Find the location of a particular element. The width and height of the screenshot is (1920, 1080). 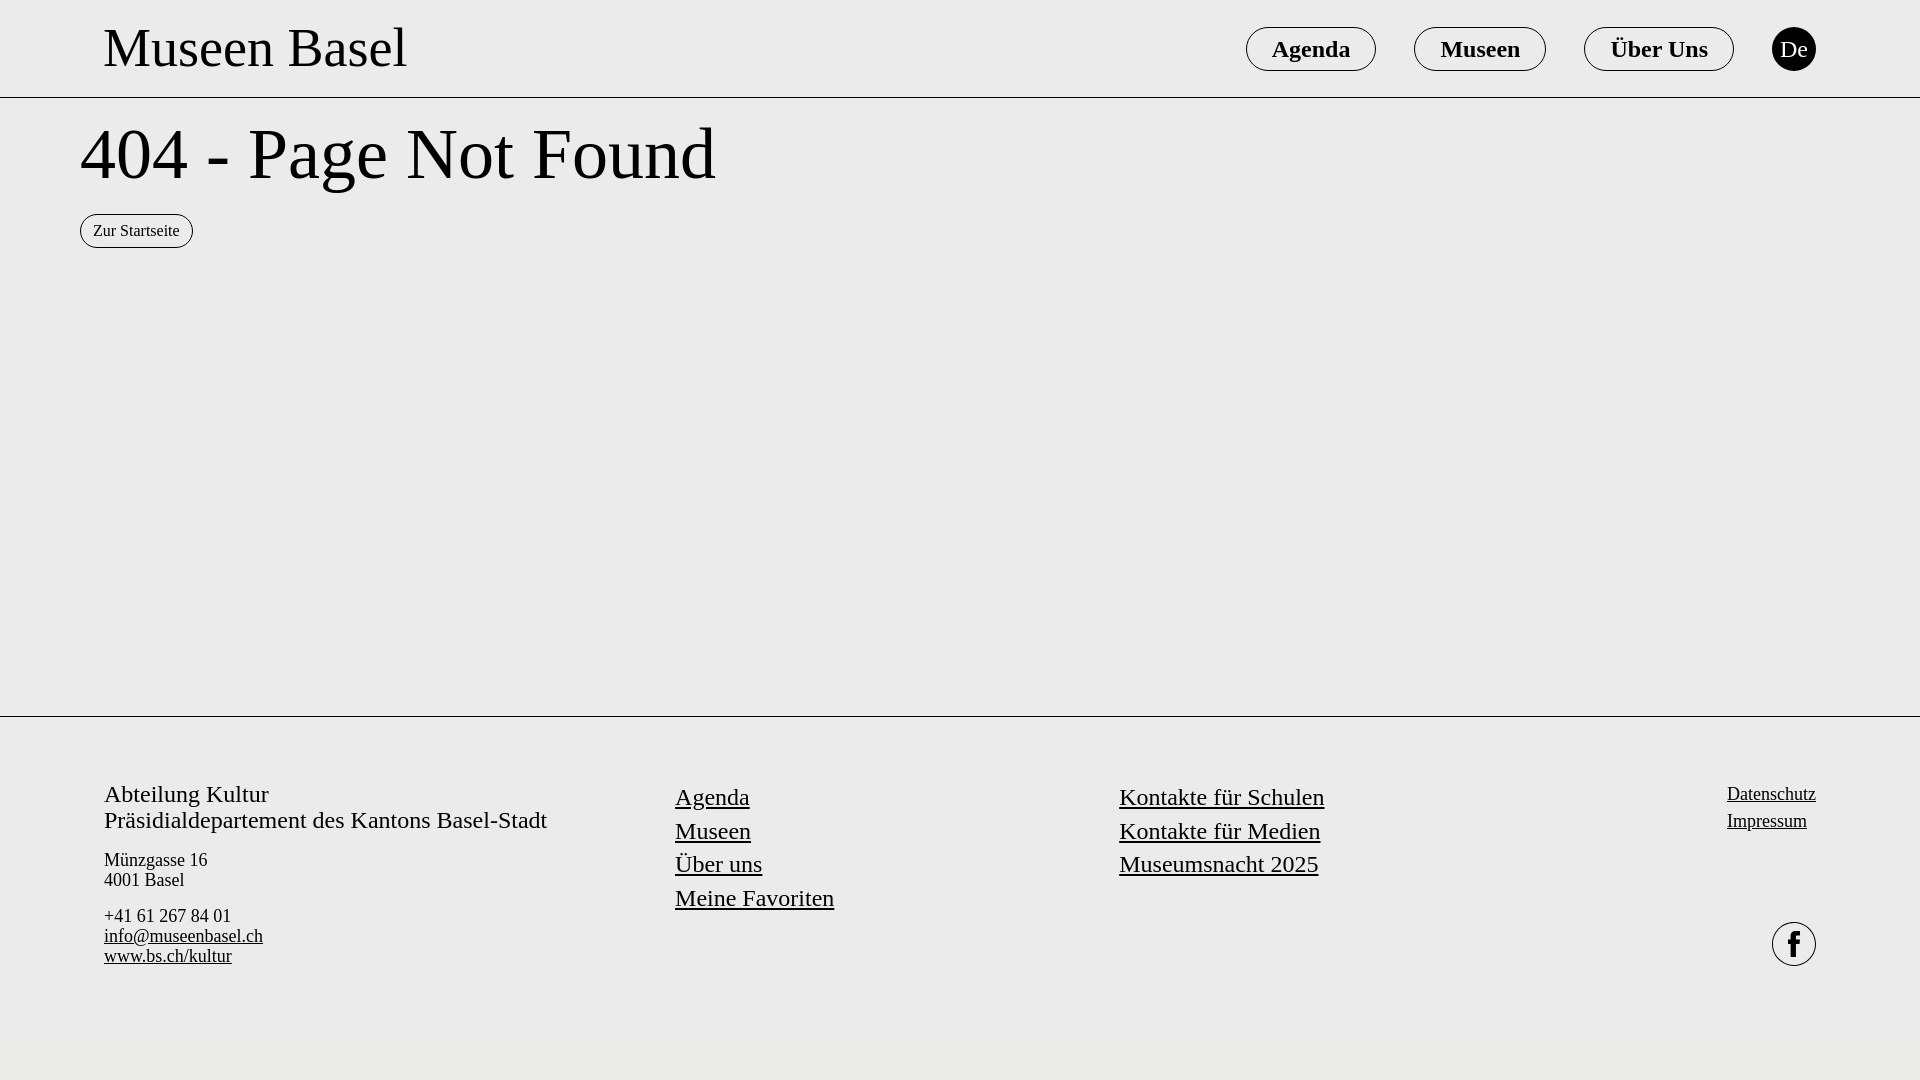

Museen is located at coordinates (712, 830).